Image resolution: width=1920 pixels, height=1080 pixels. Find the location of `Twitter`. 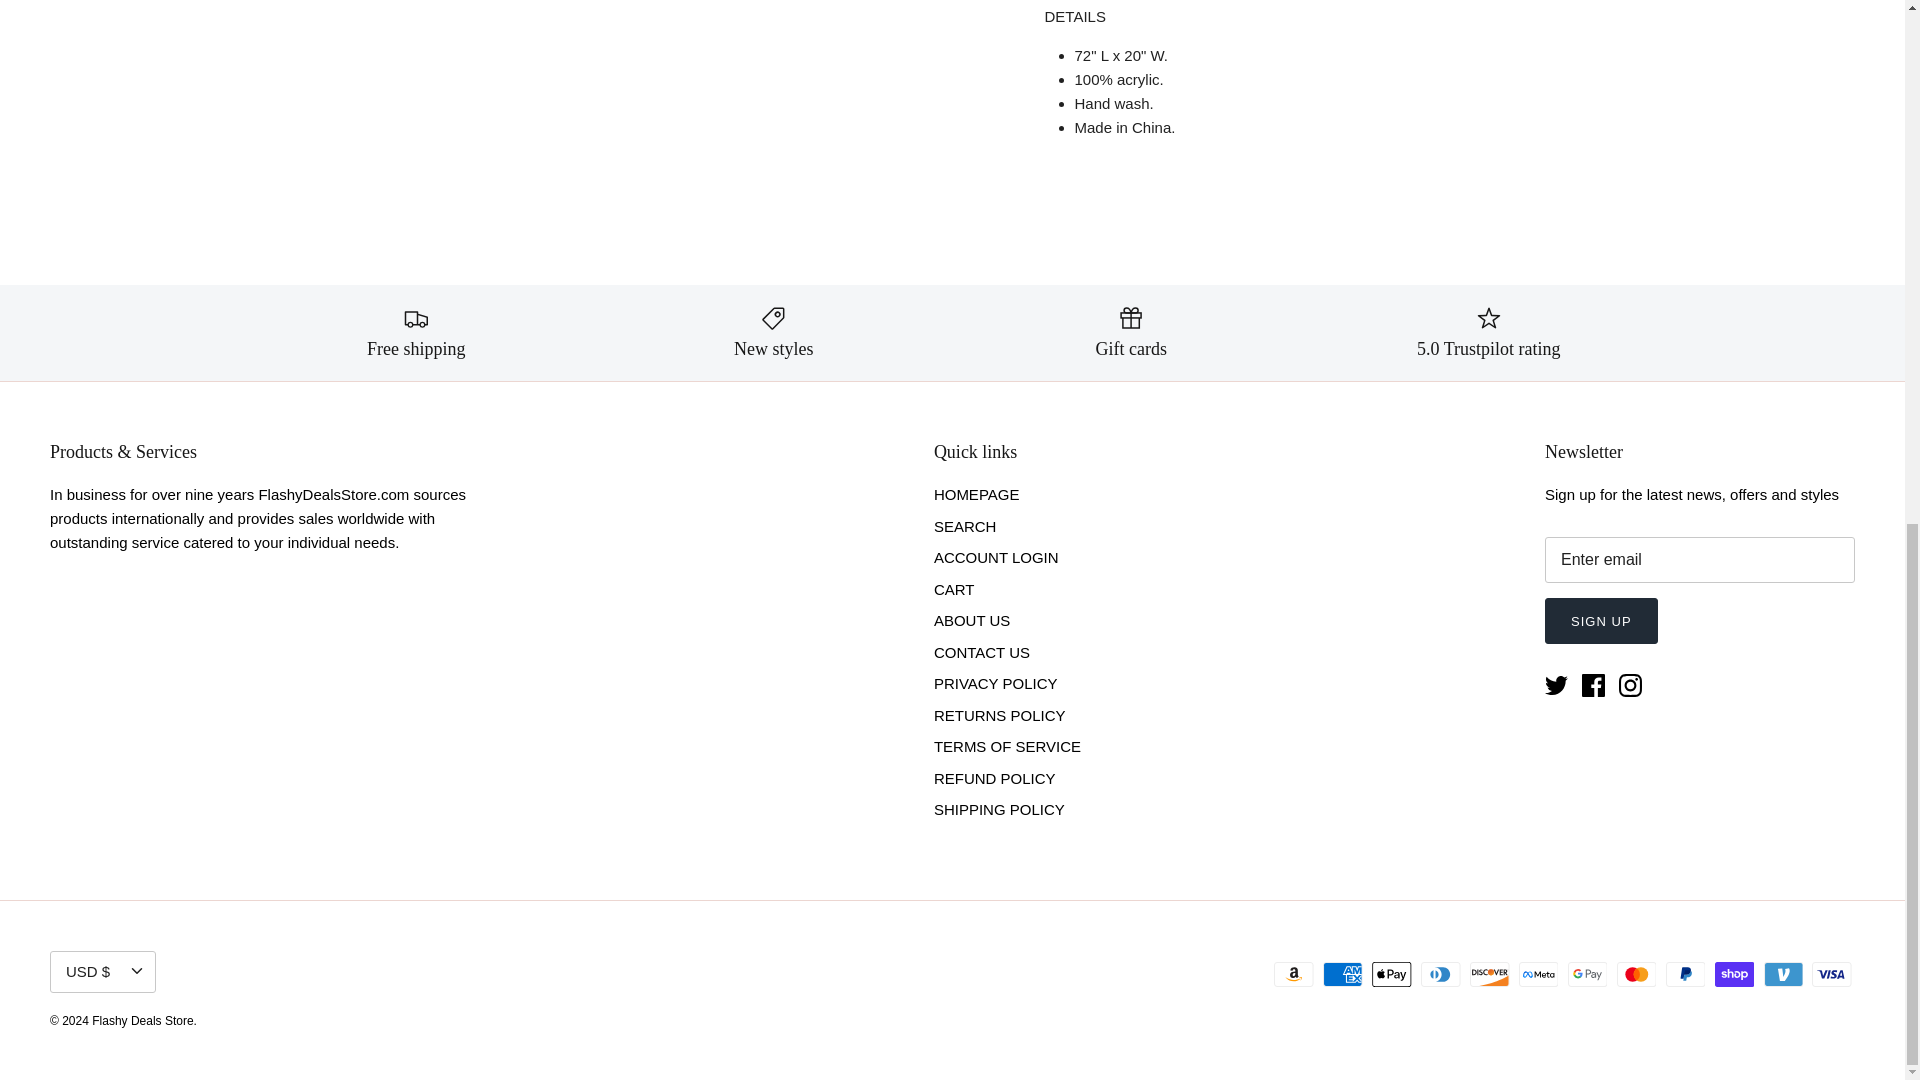

Twitter is located at coordinates (1556, 684).